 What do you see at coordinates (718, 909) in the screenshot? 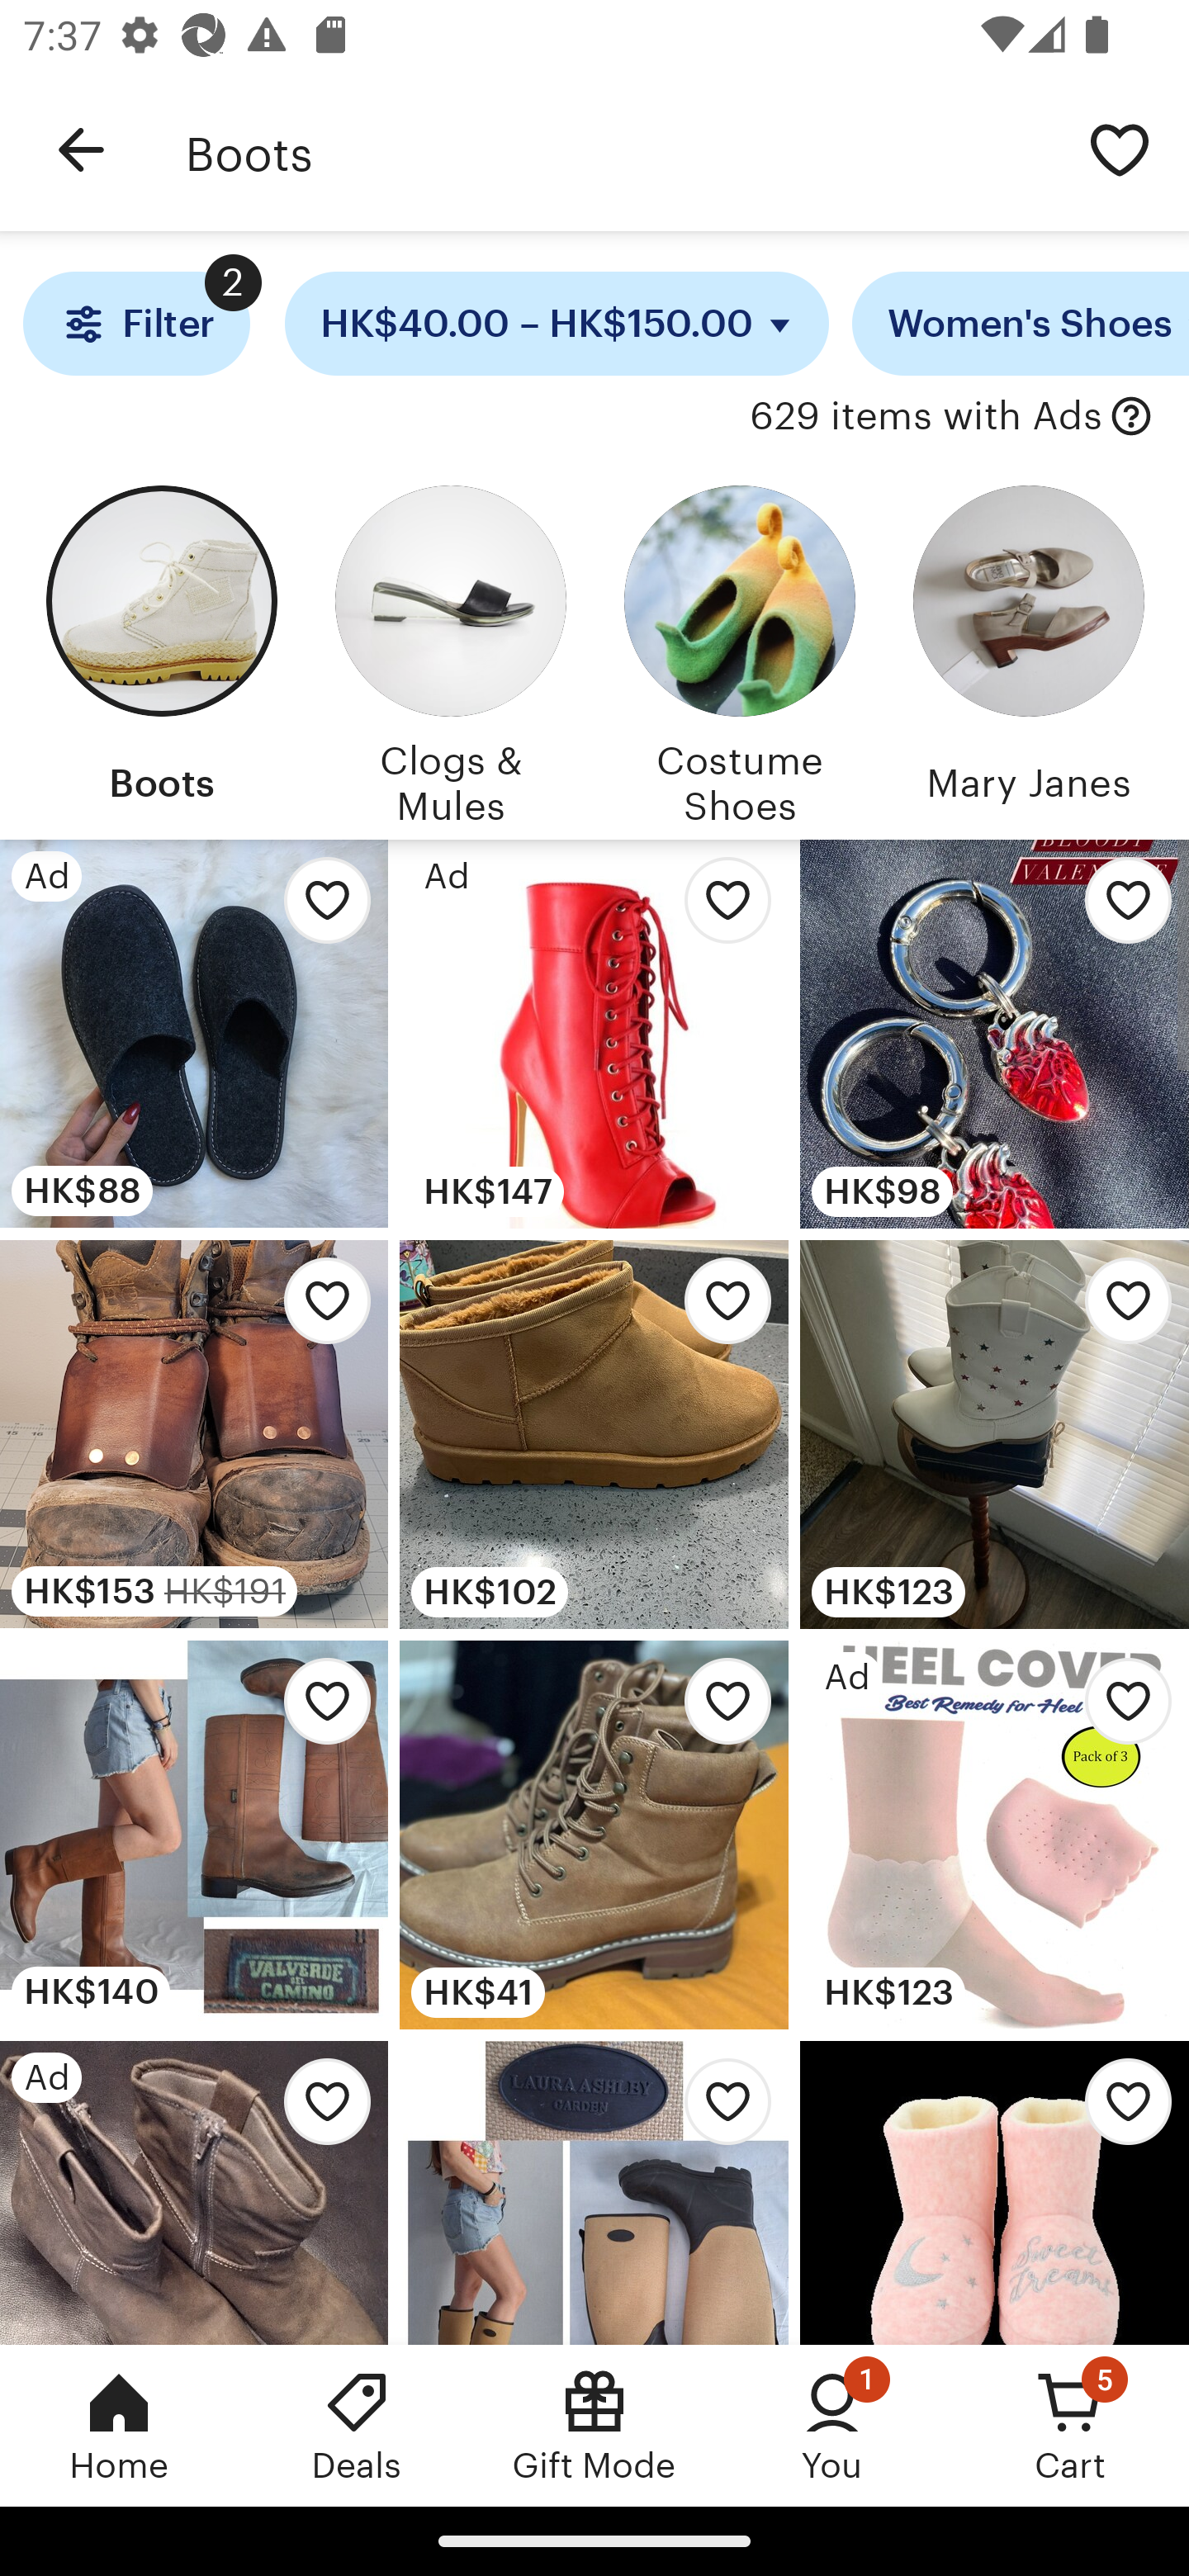
I see `Add Katrina Peep Toe-Red to favorites` at bounding box center [718, 909].